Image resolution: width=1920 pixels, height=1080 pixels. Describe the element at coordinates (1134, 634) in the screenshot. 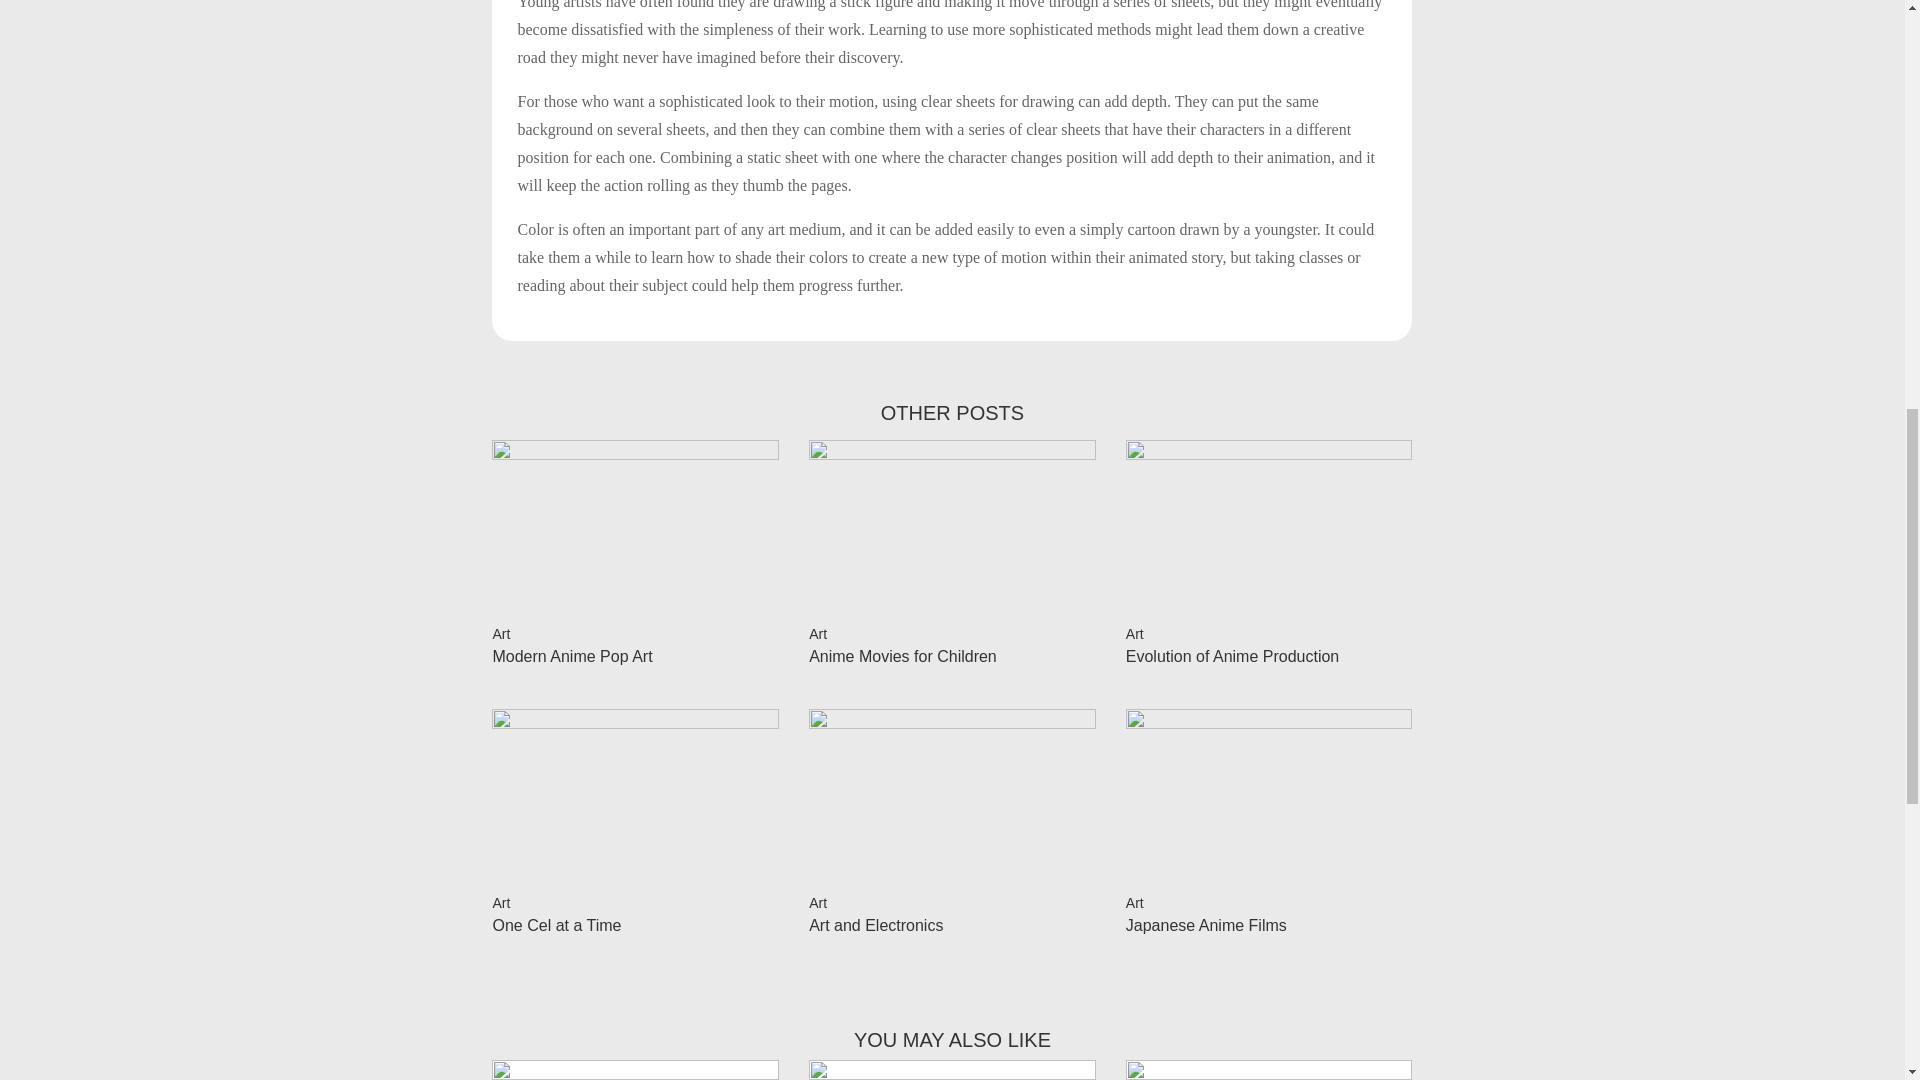

I see `Art` at that location.